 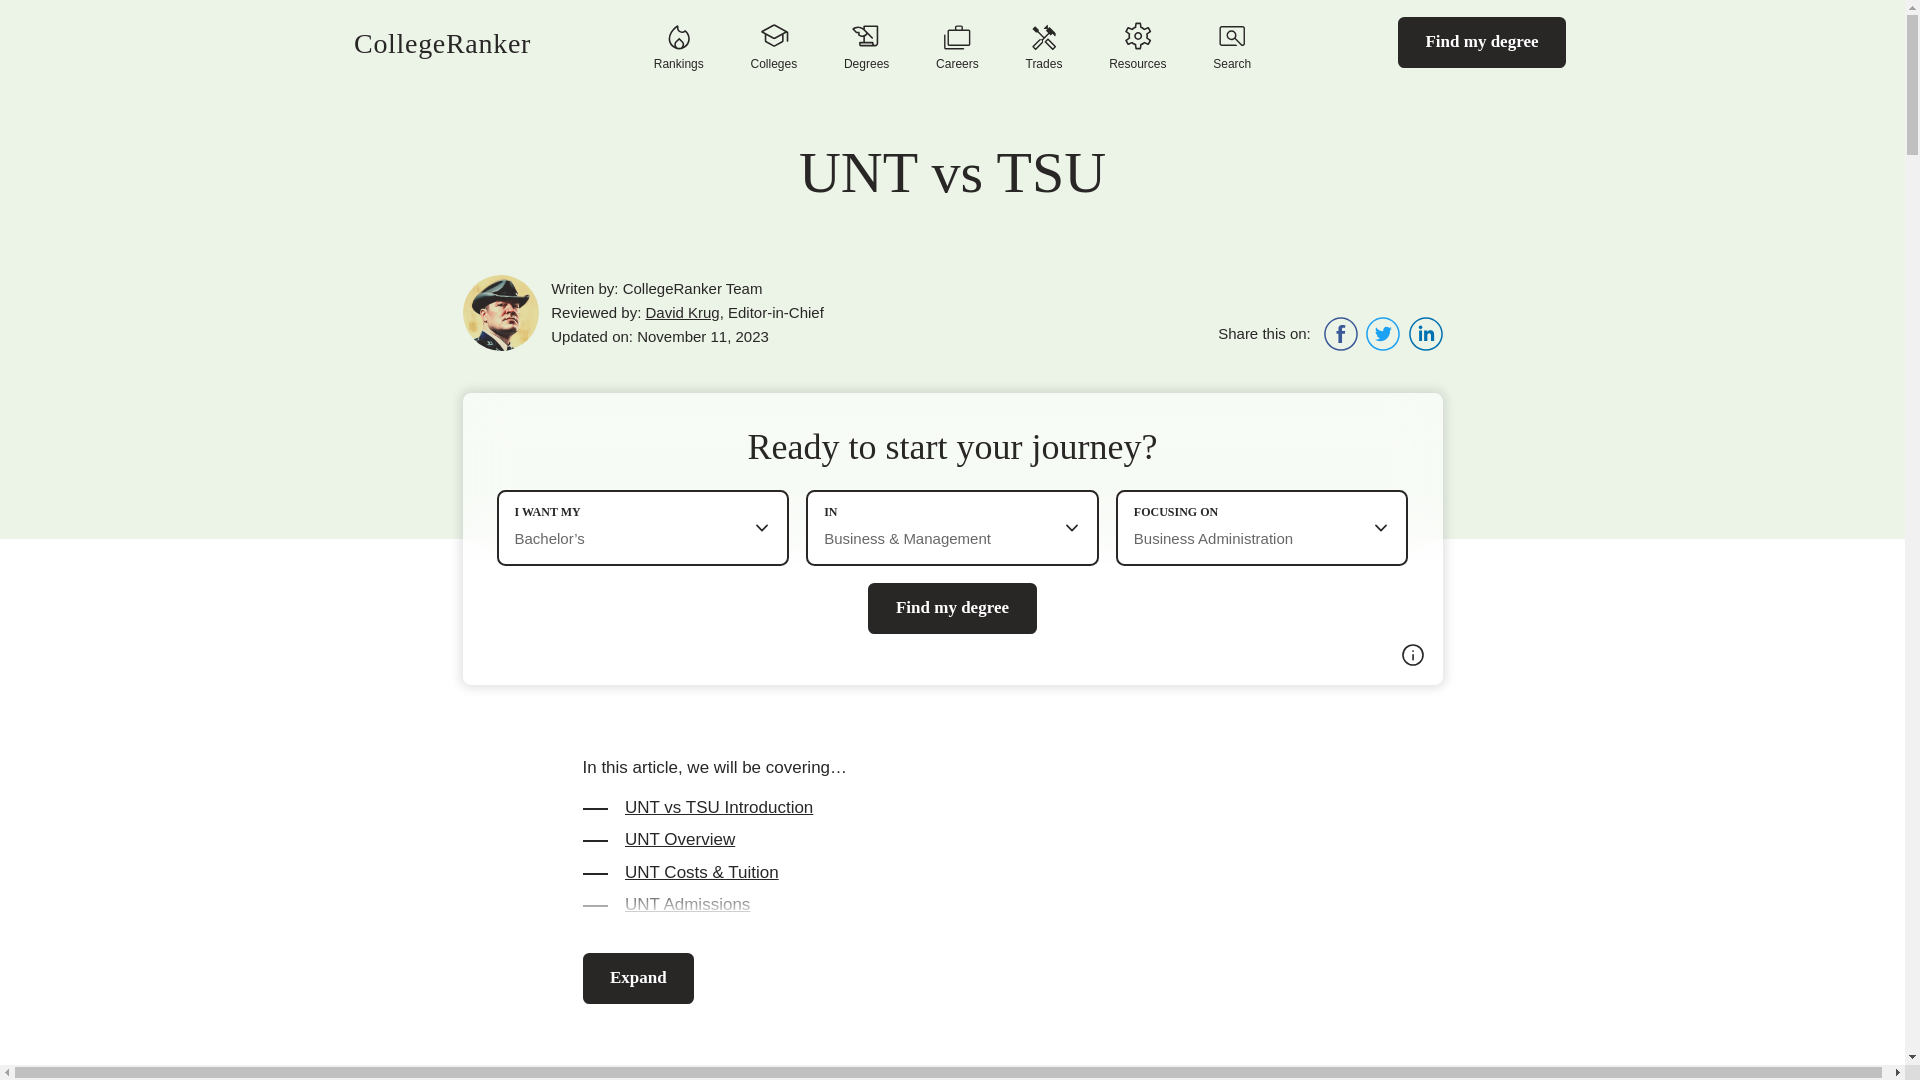 I want to click on UNT Admissions, so click(x=952, y=904).